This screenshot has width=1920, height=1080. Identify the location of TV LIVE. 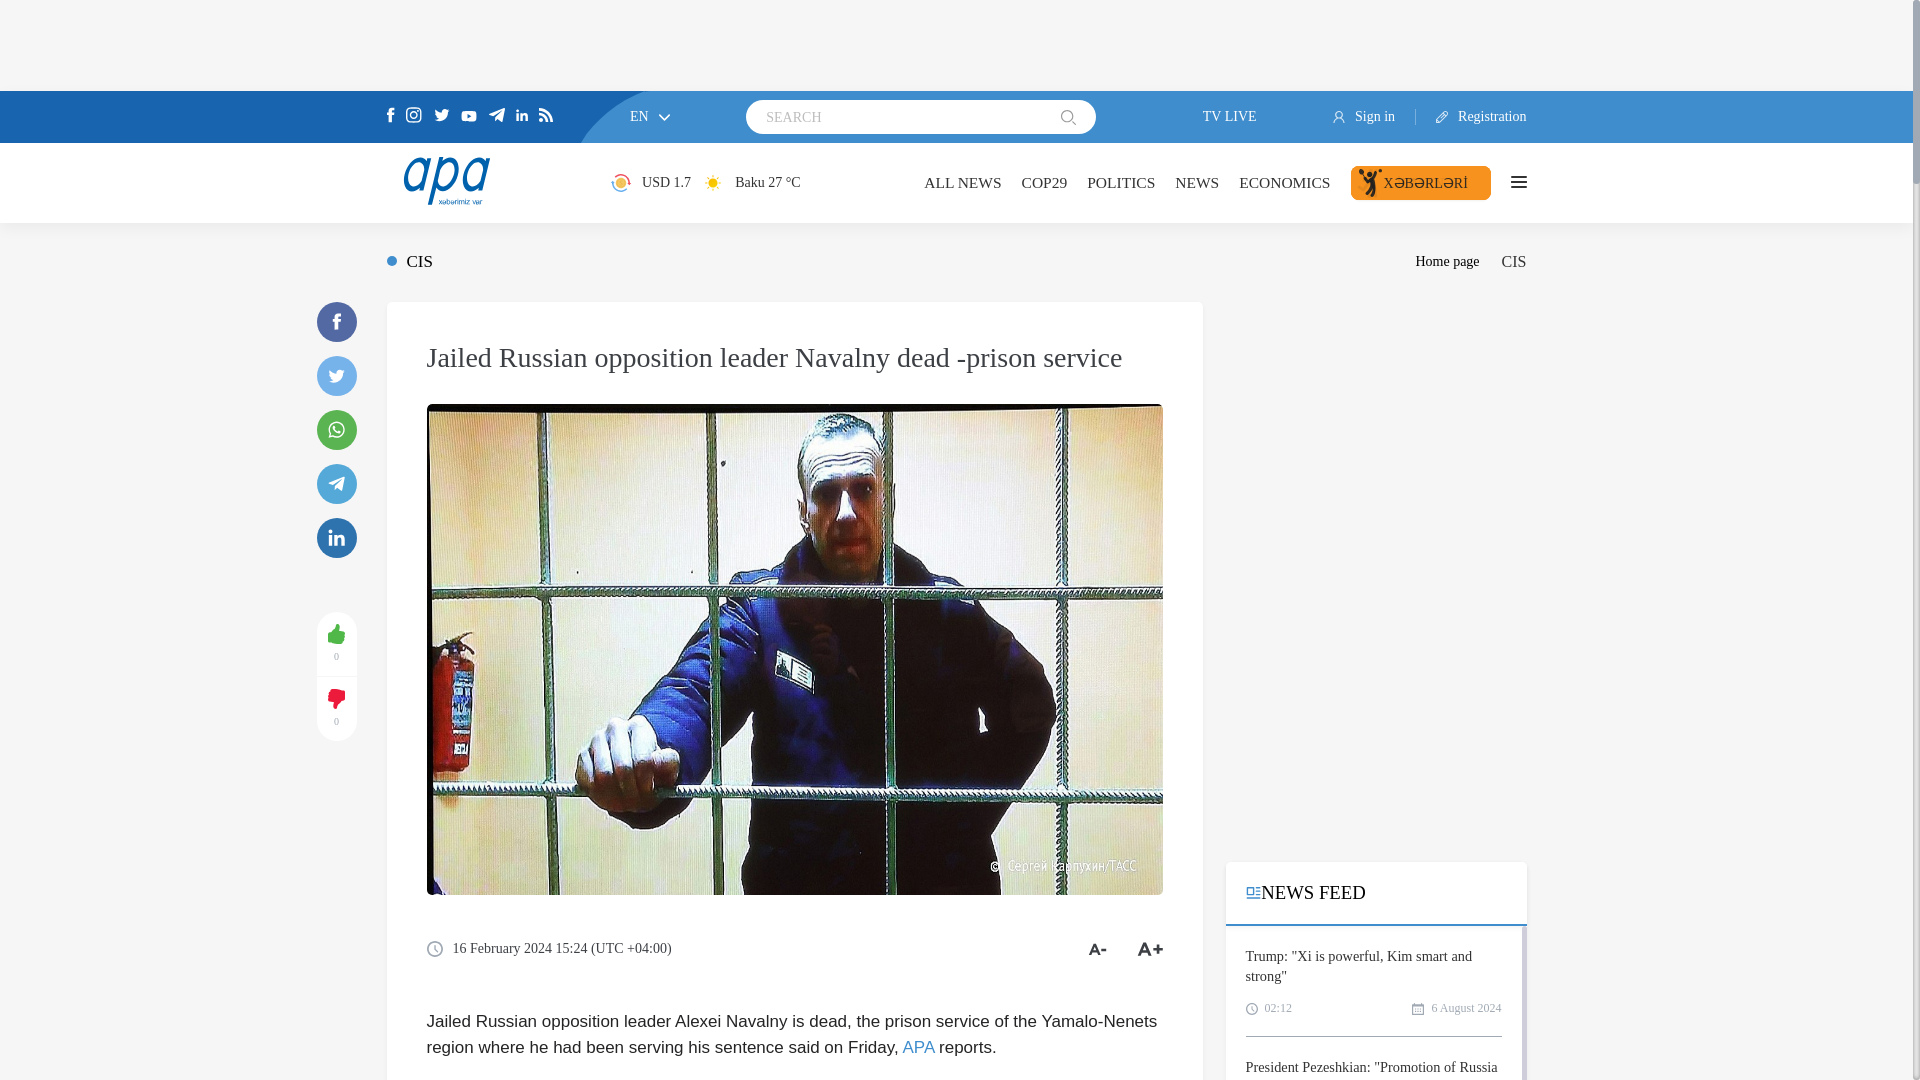
(1215, 117).